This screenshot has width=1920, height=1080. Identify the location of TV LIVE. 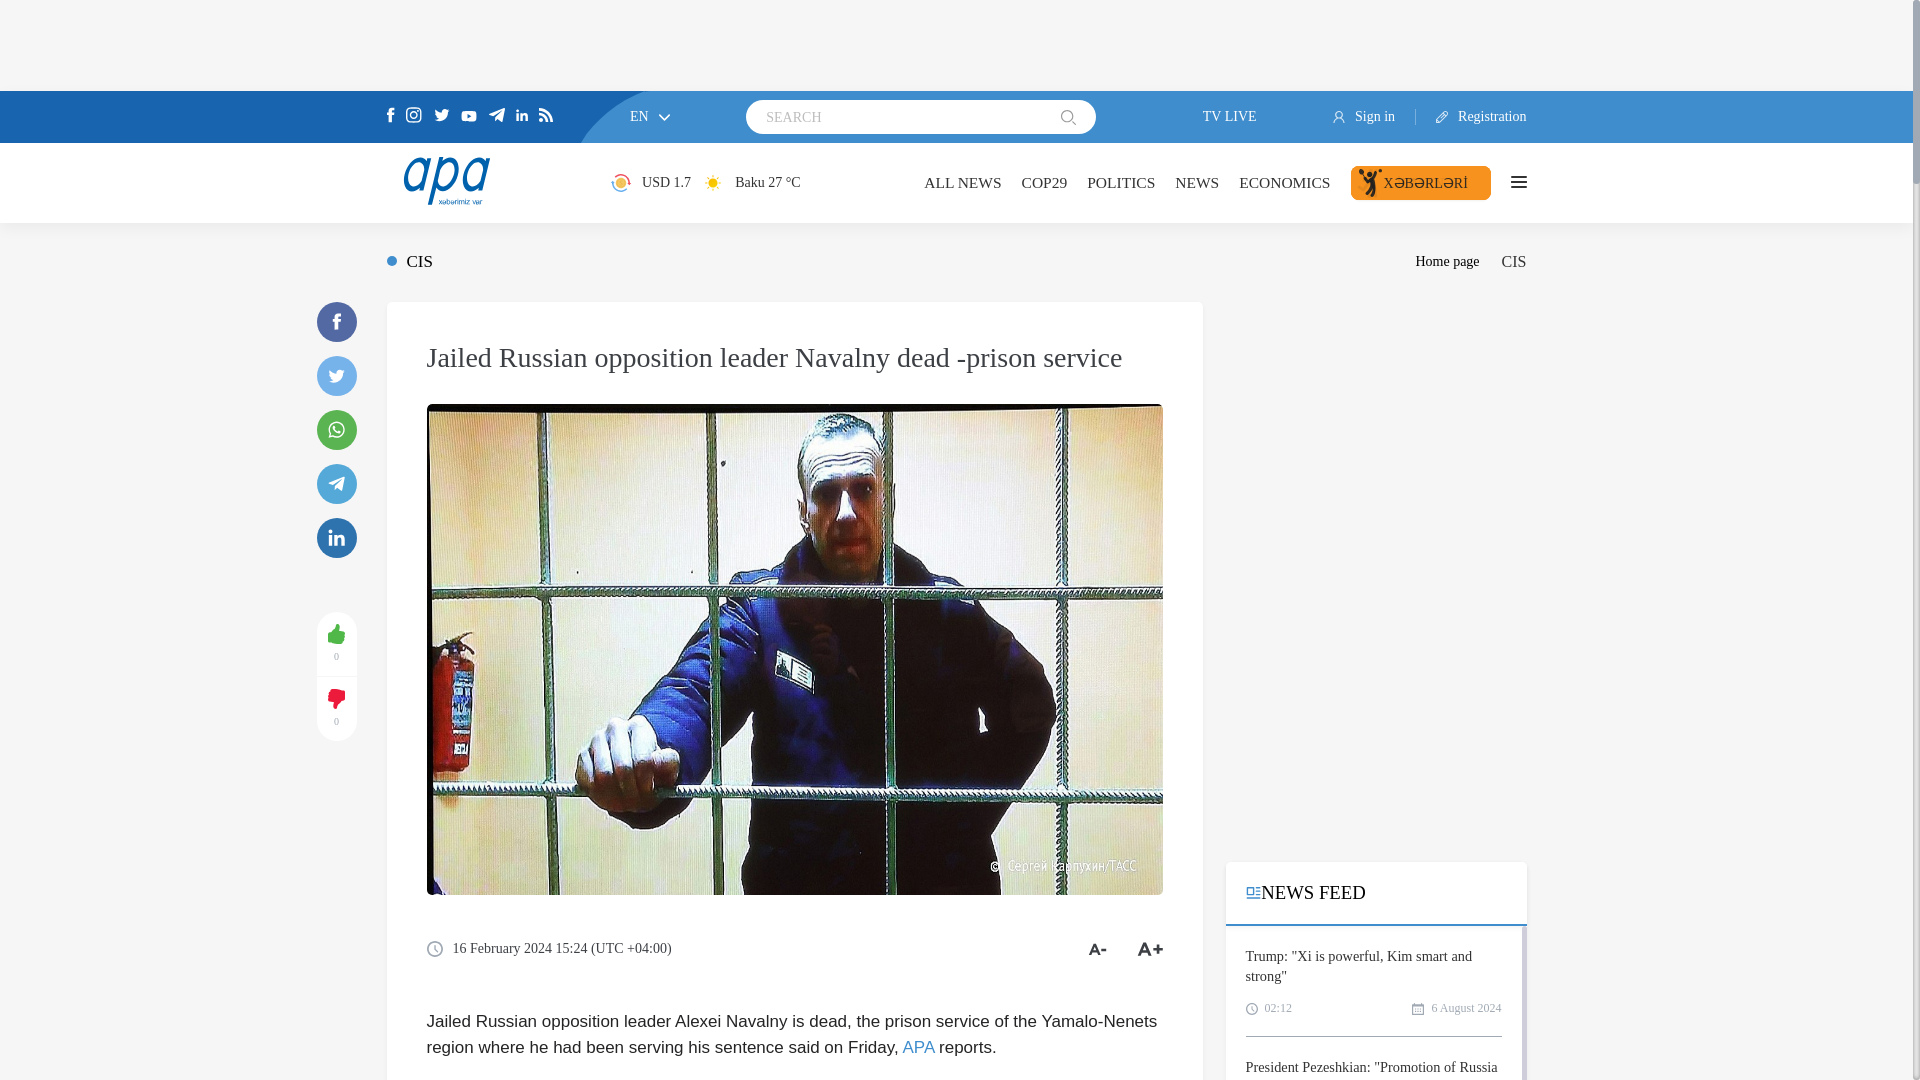
(1215, 117).